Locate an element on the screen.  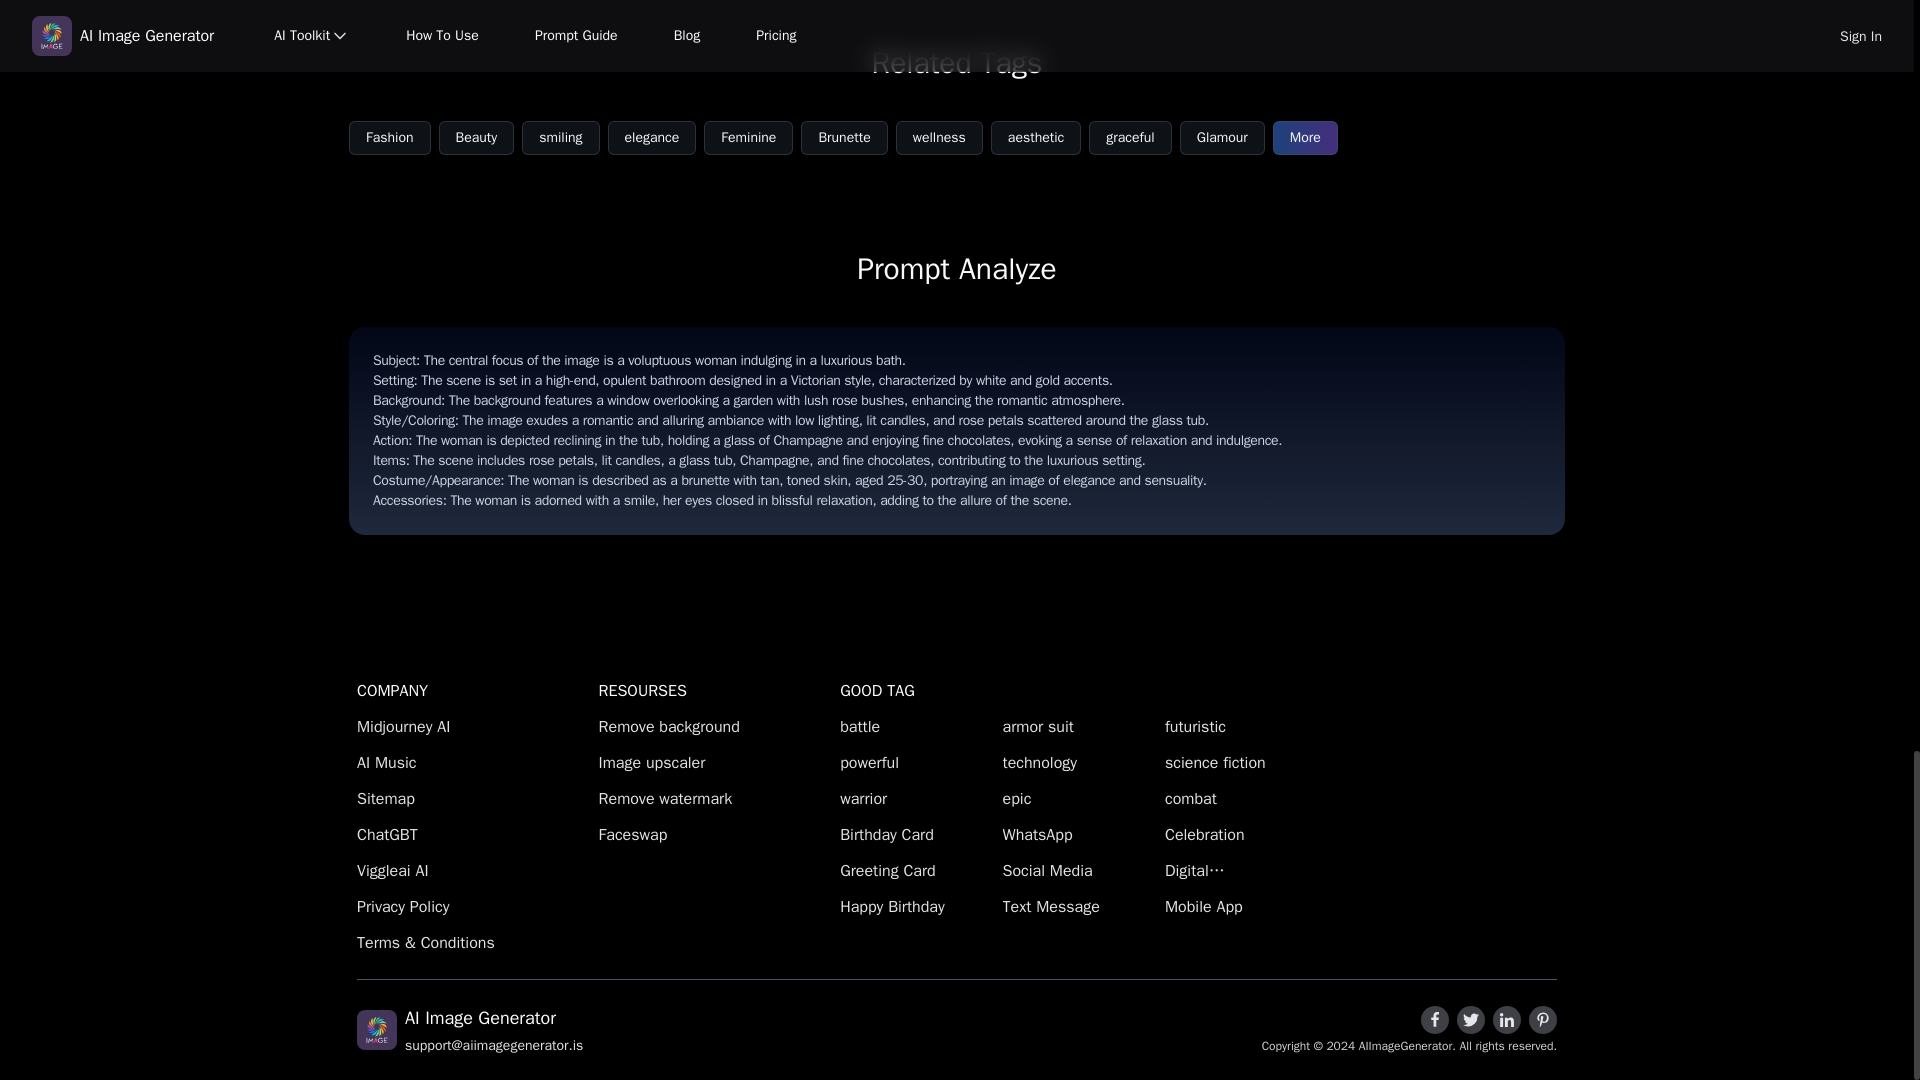
ChatGBT is located at coordinates (474, 834).